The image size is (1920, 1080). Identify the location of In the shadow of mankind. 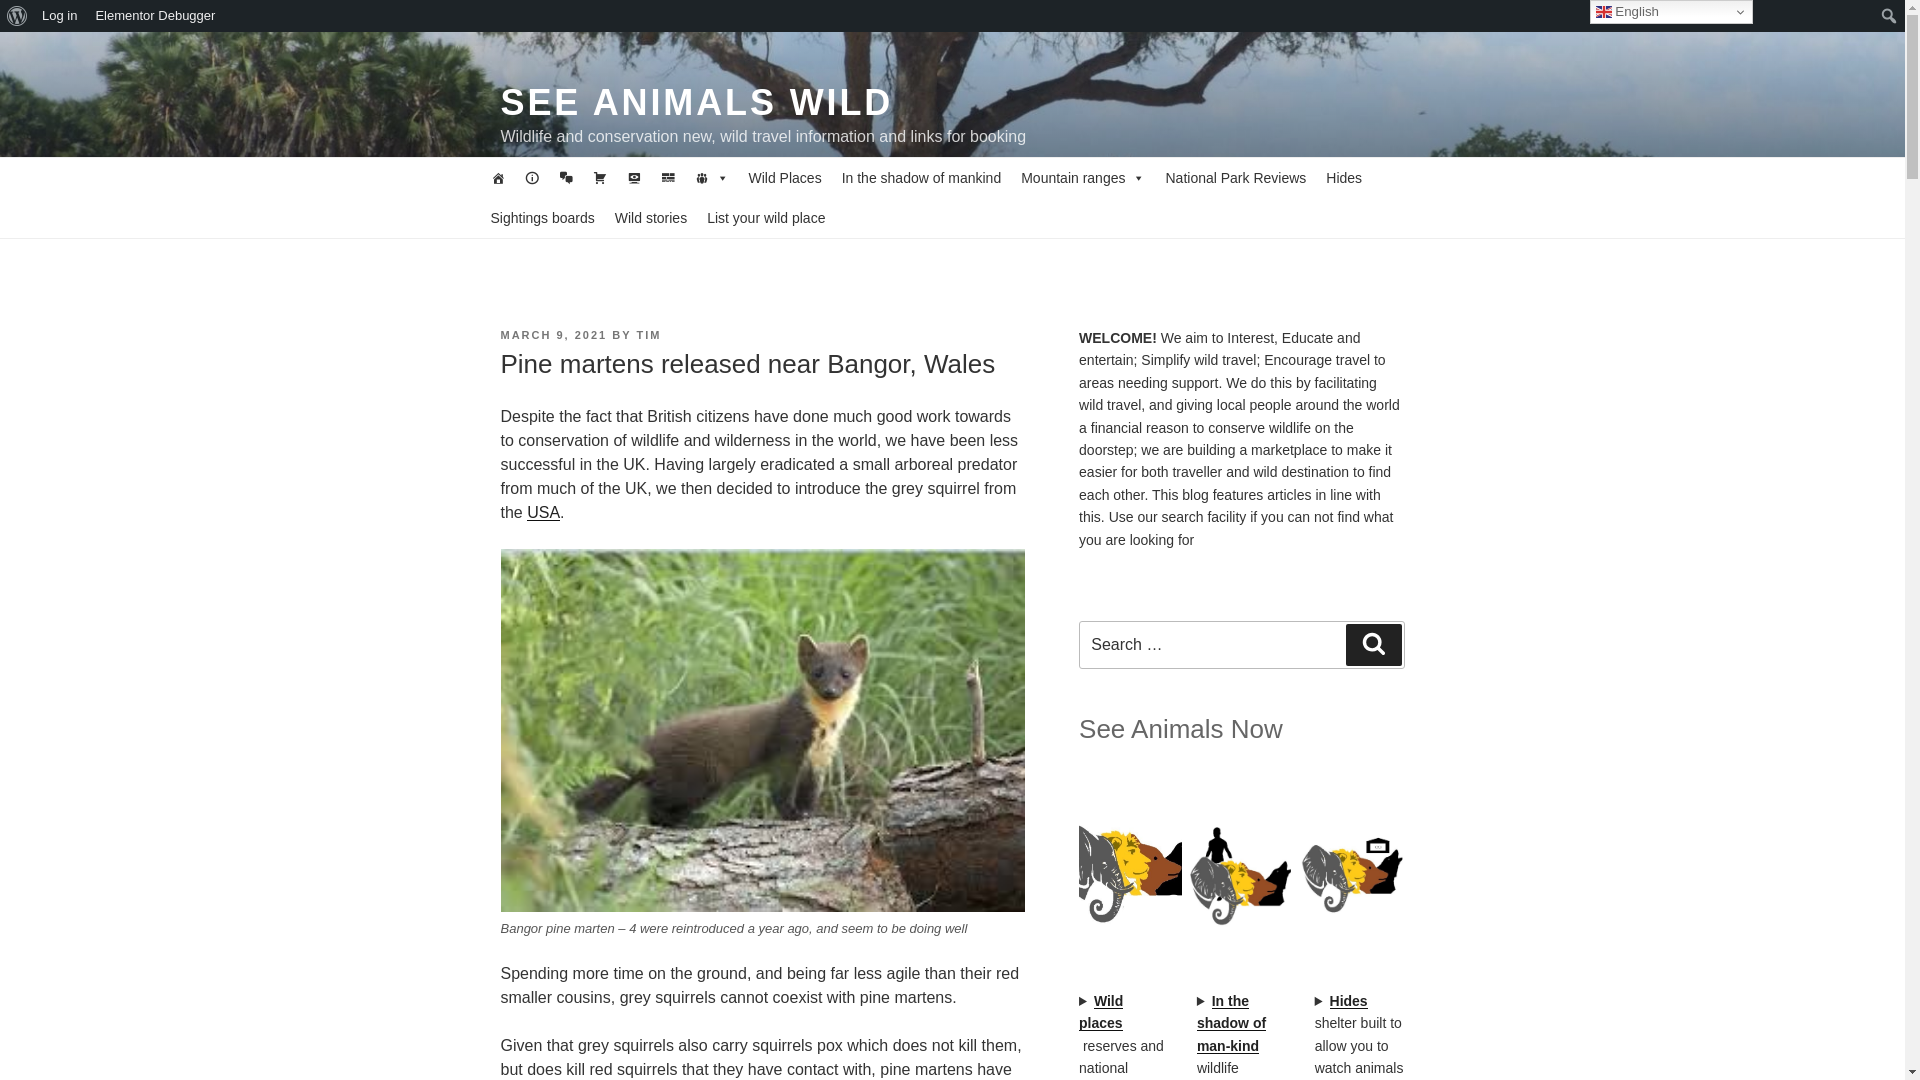
(921, 177).